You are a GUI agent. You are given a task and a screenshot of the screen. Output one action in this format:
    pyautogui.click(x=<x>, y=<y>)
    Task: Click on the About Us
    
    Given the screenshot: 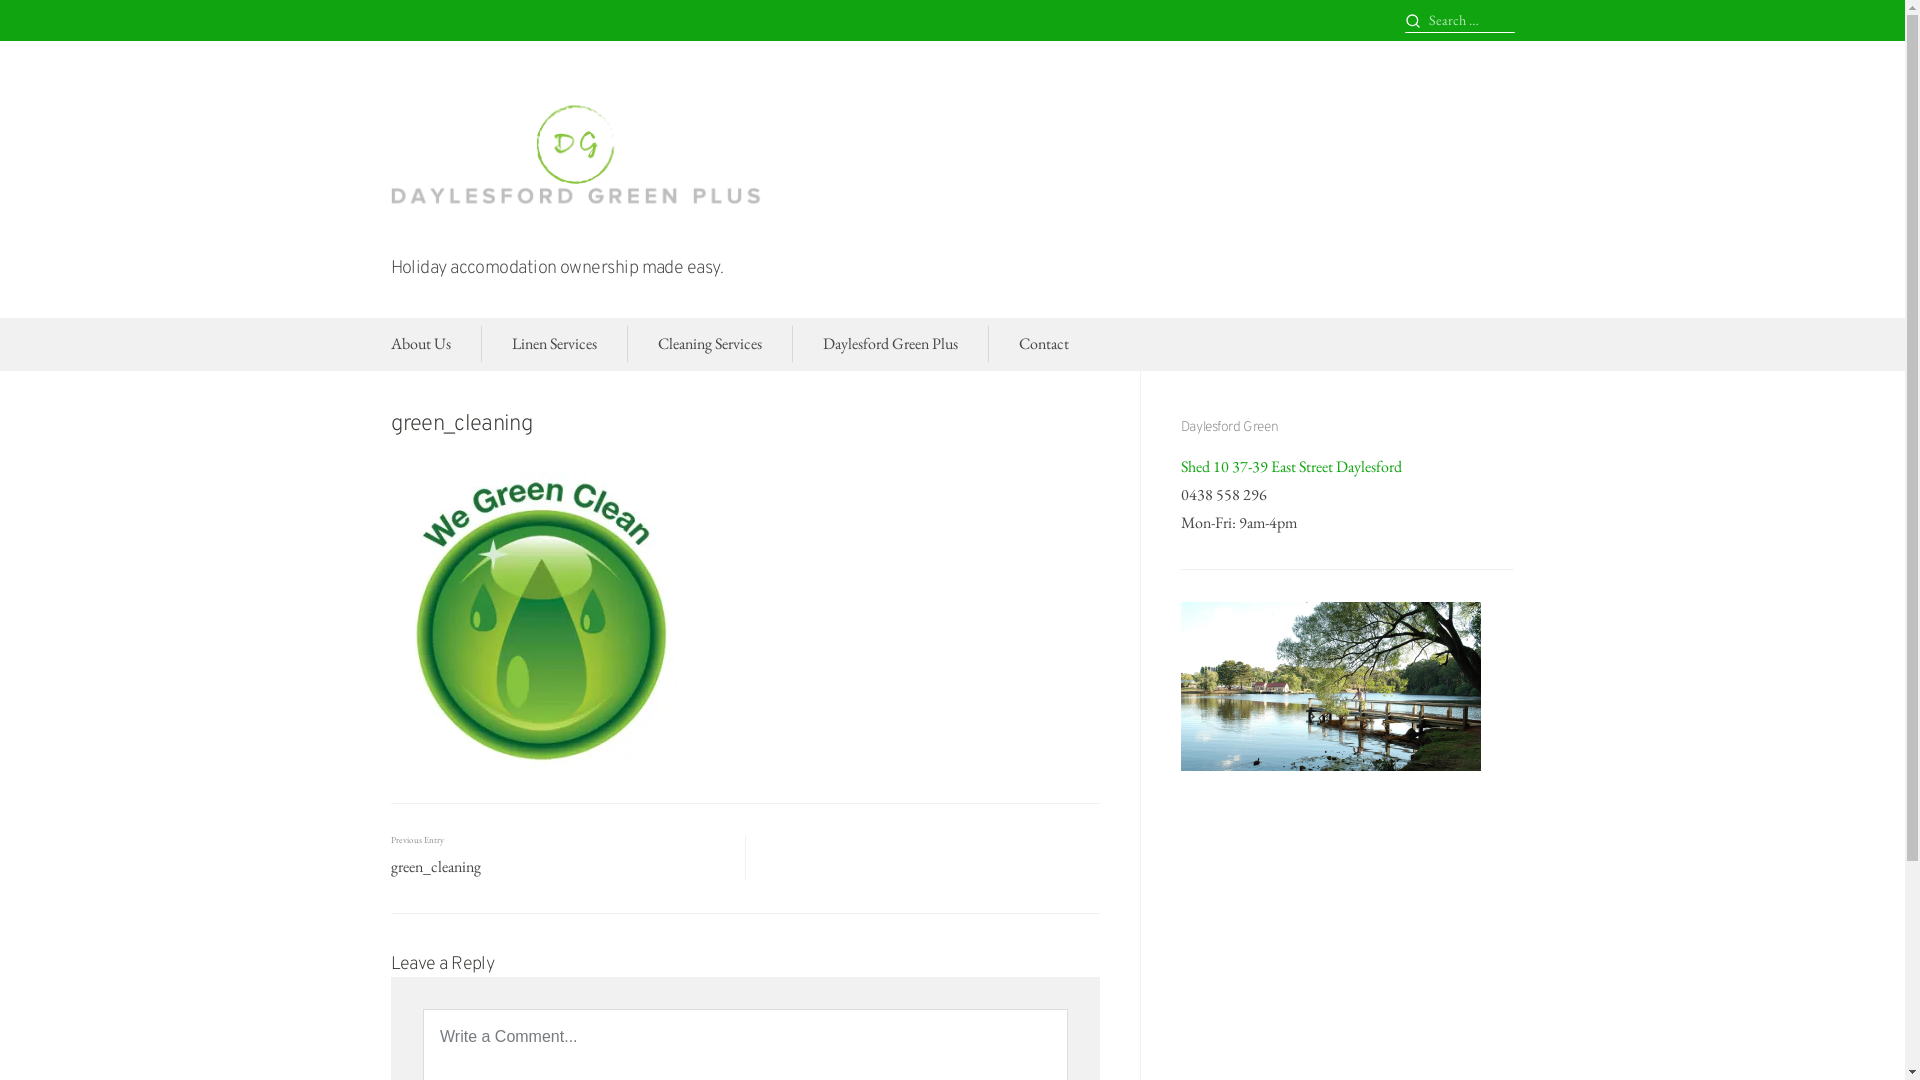 What is the action you would take?
    pyautogui.click(x=420, y=344)
    